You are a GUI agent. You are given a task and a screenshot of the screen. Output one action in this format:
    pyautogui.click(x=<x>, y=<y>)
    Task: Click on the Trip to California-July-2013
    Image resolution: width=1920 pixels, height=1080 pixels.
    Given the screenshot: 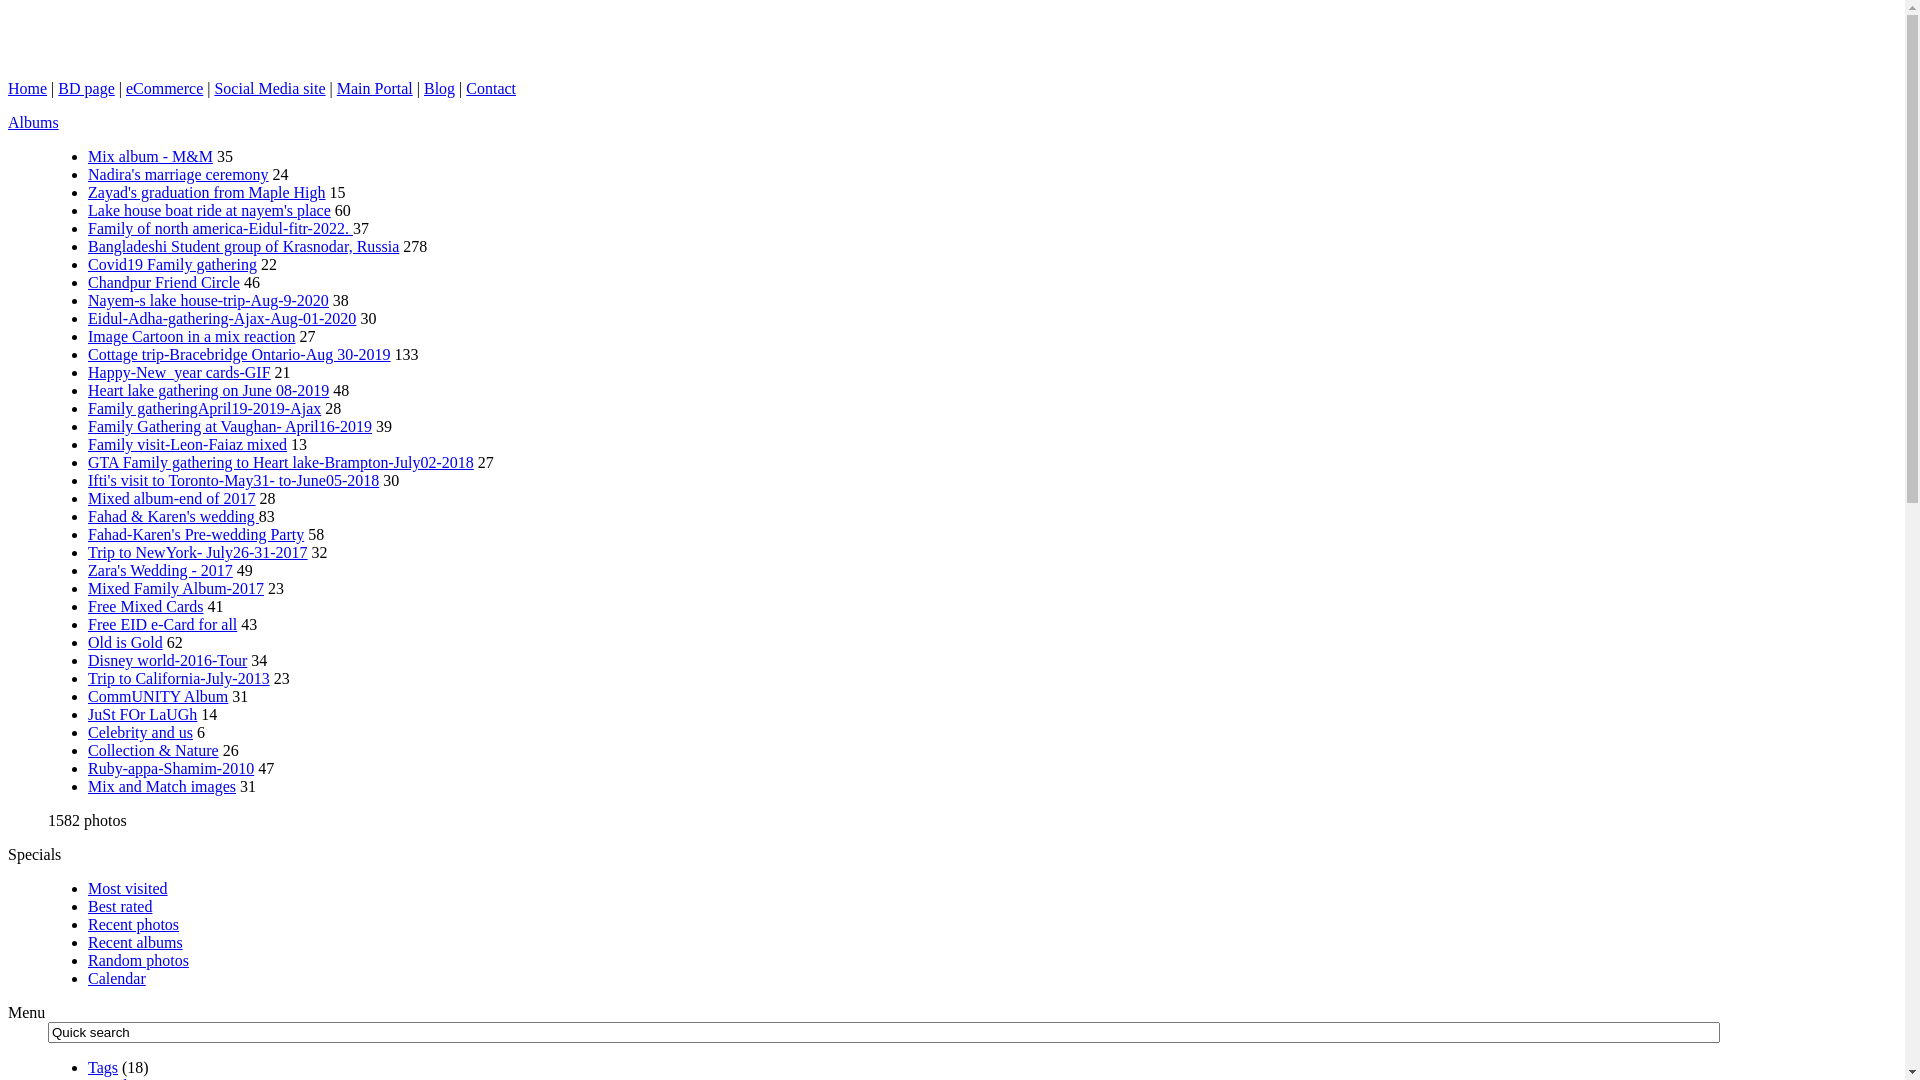 What is the action you would take?
    pyautogui.click(x=179, y=678)
    